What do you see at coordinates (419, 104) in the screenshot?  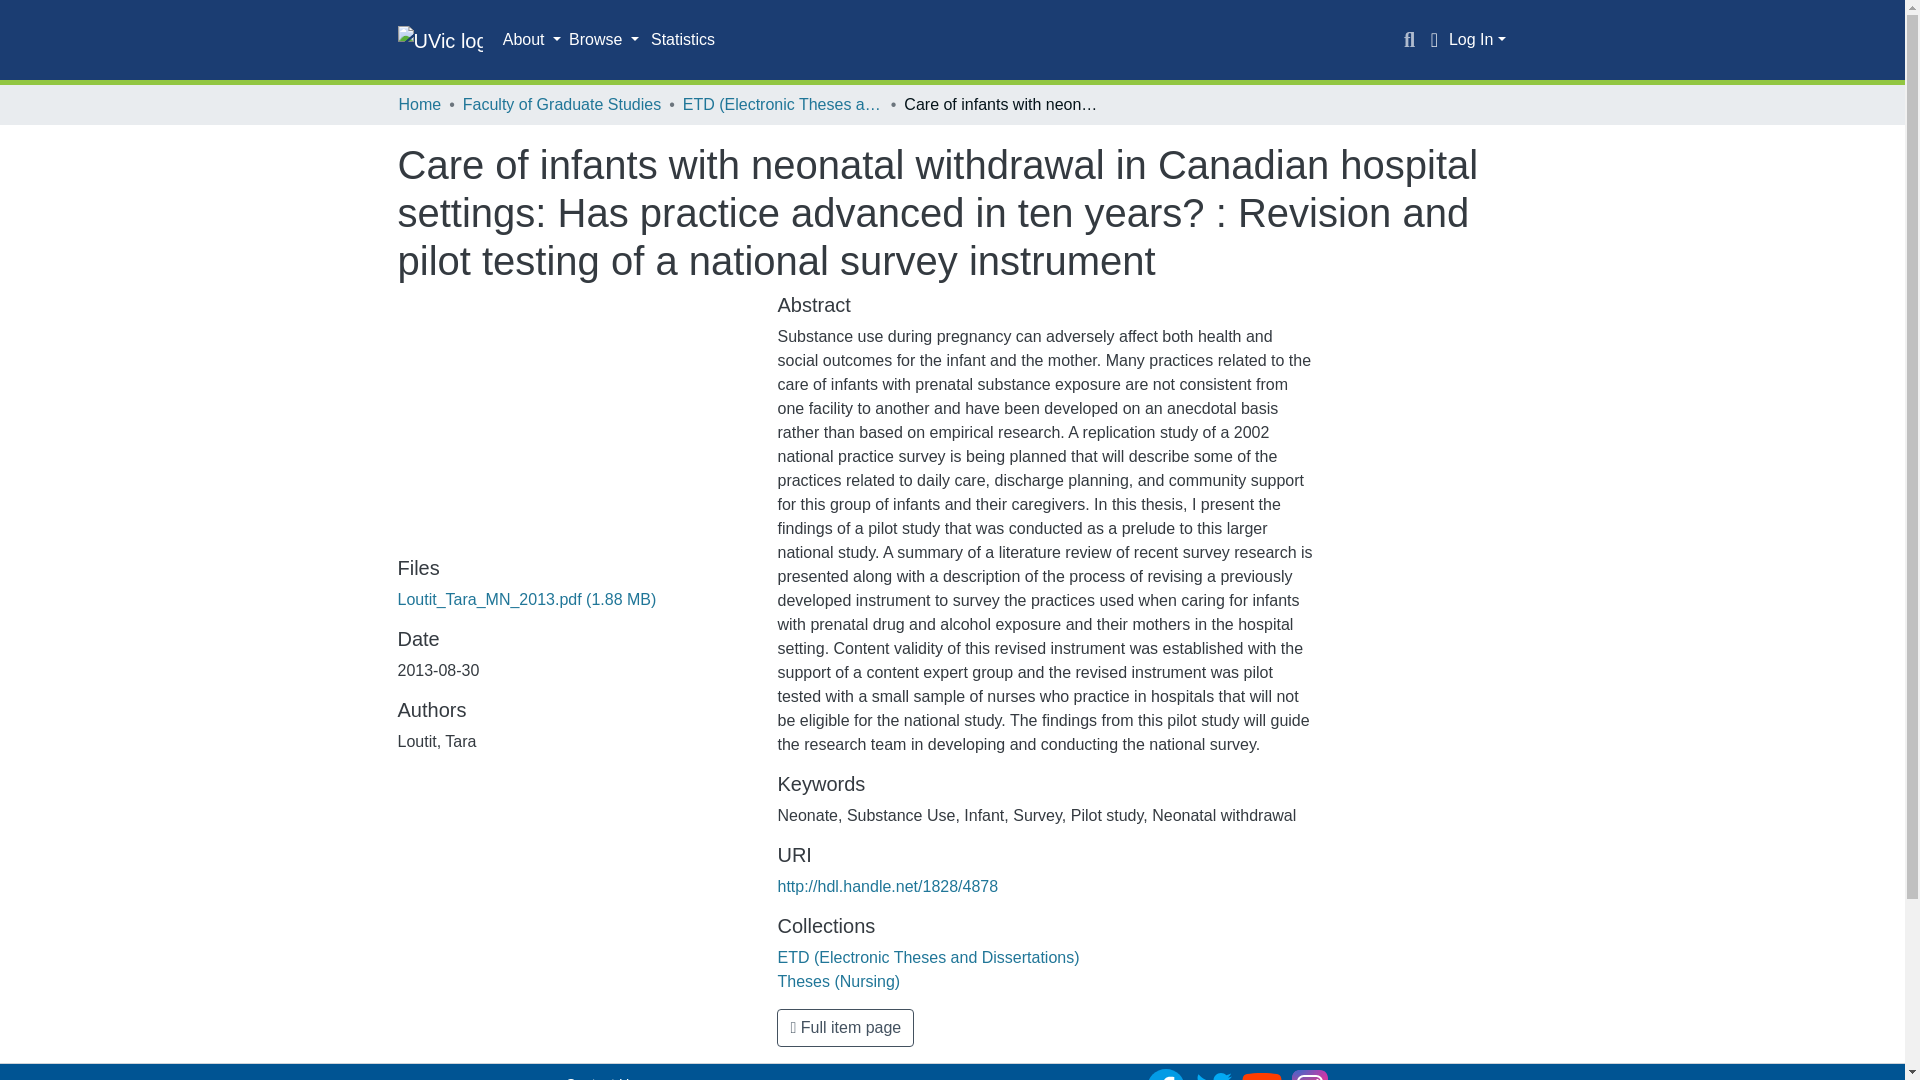 I see `Home` at bounding box center [419, 104].